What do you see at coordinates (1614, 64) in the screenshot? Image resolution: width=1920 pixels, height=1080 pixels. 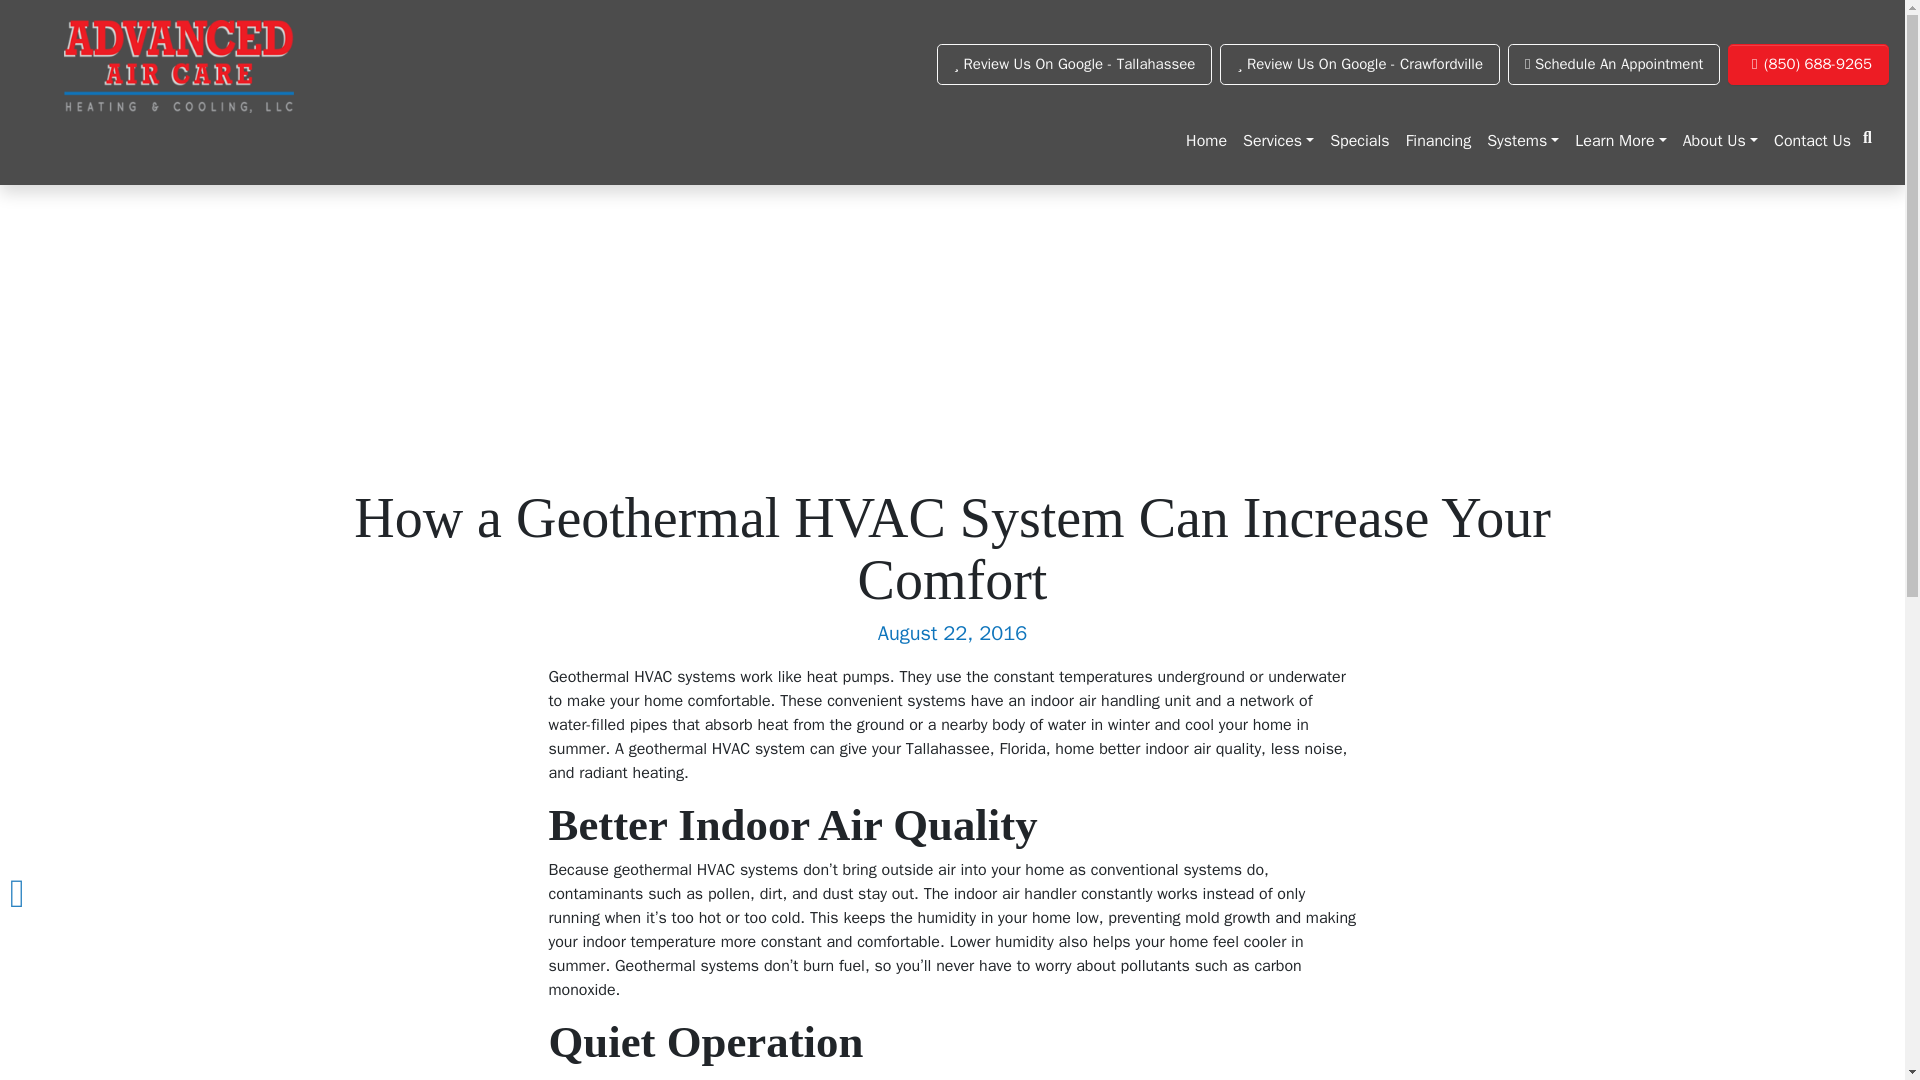 I see `Schedule An Appointment` at bounding box center [1614, 64].